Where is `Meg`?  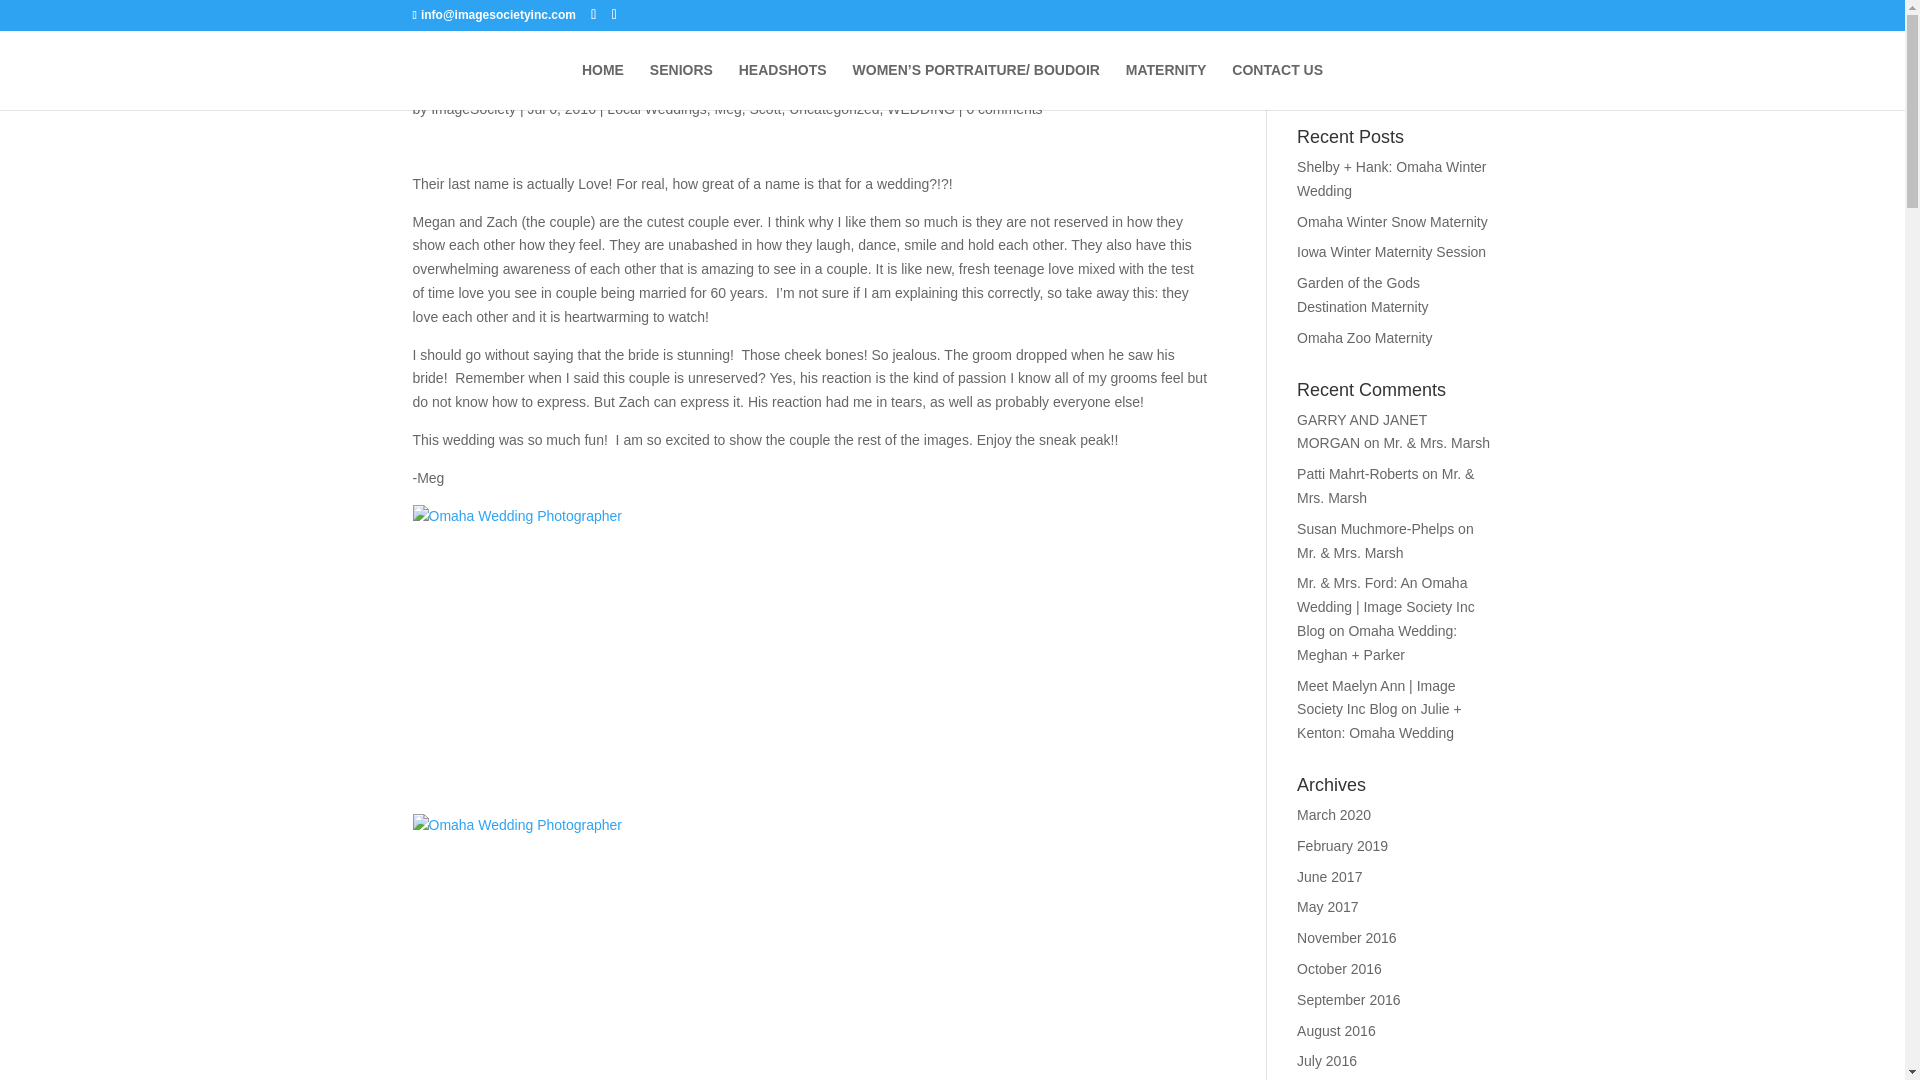
Meg is located at coordinates (728, 108).